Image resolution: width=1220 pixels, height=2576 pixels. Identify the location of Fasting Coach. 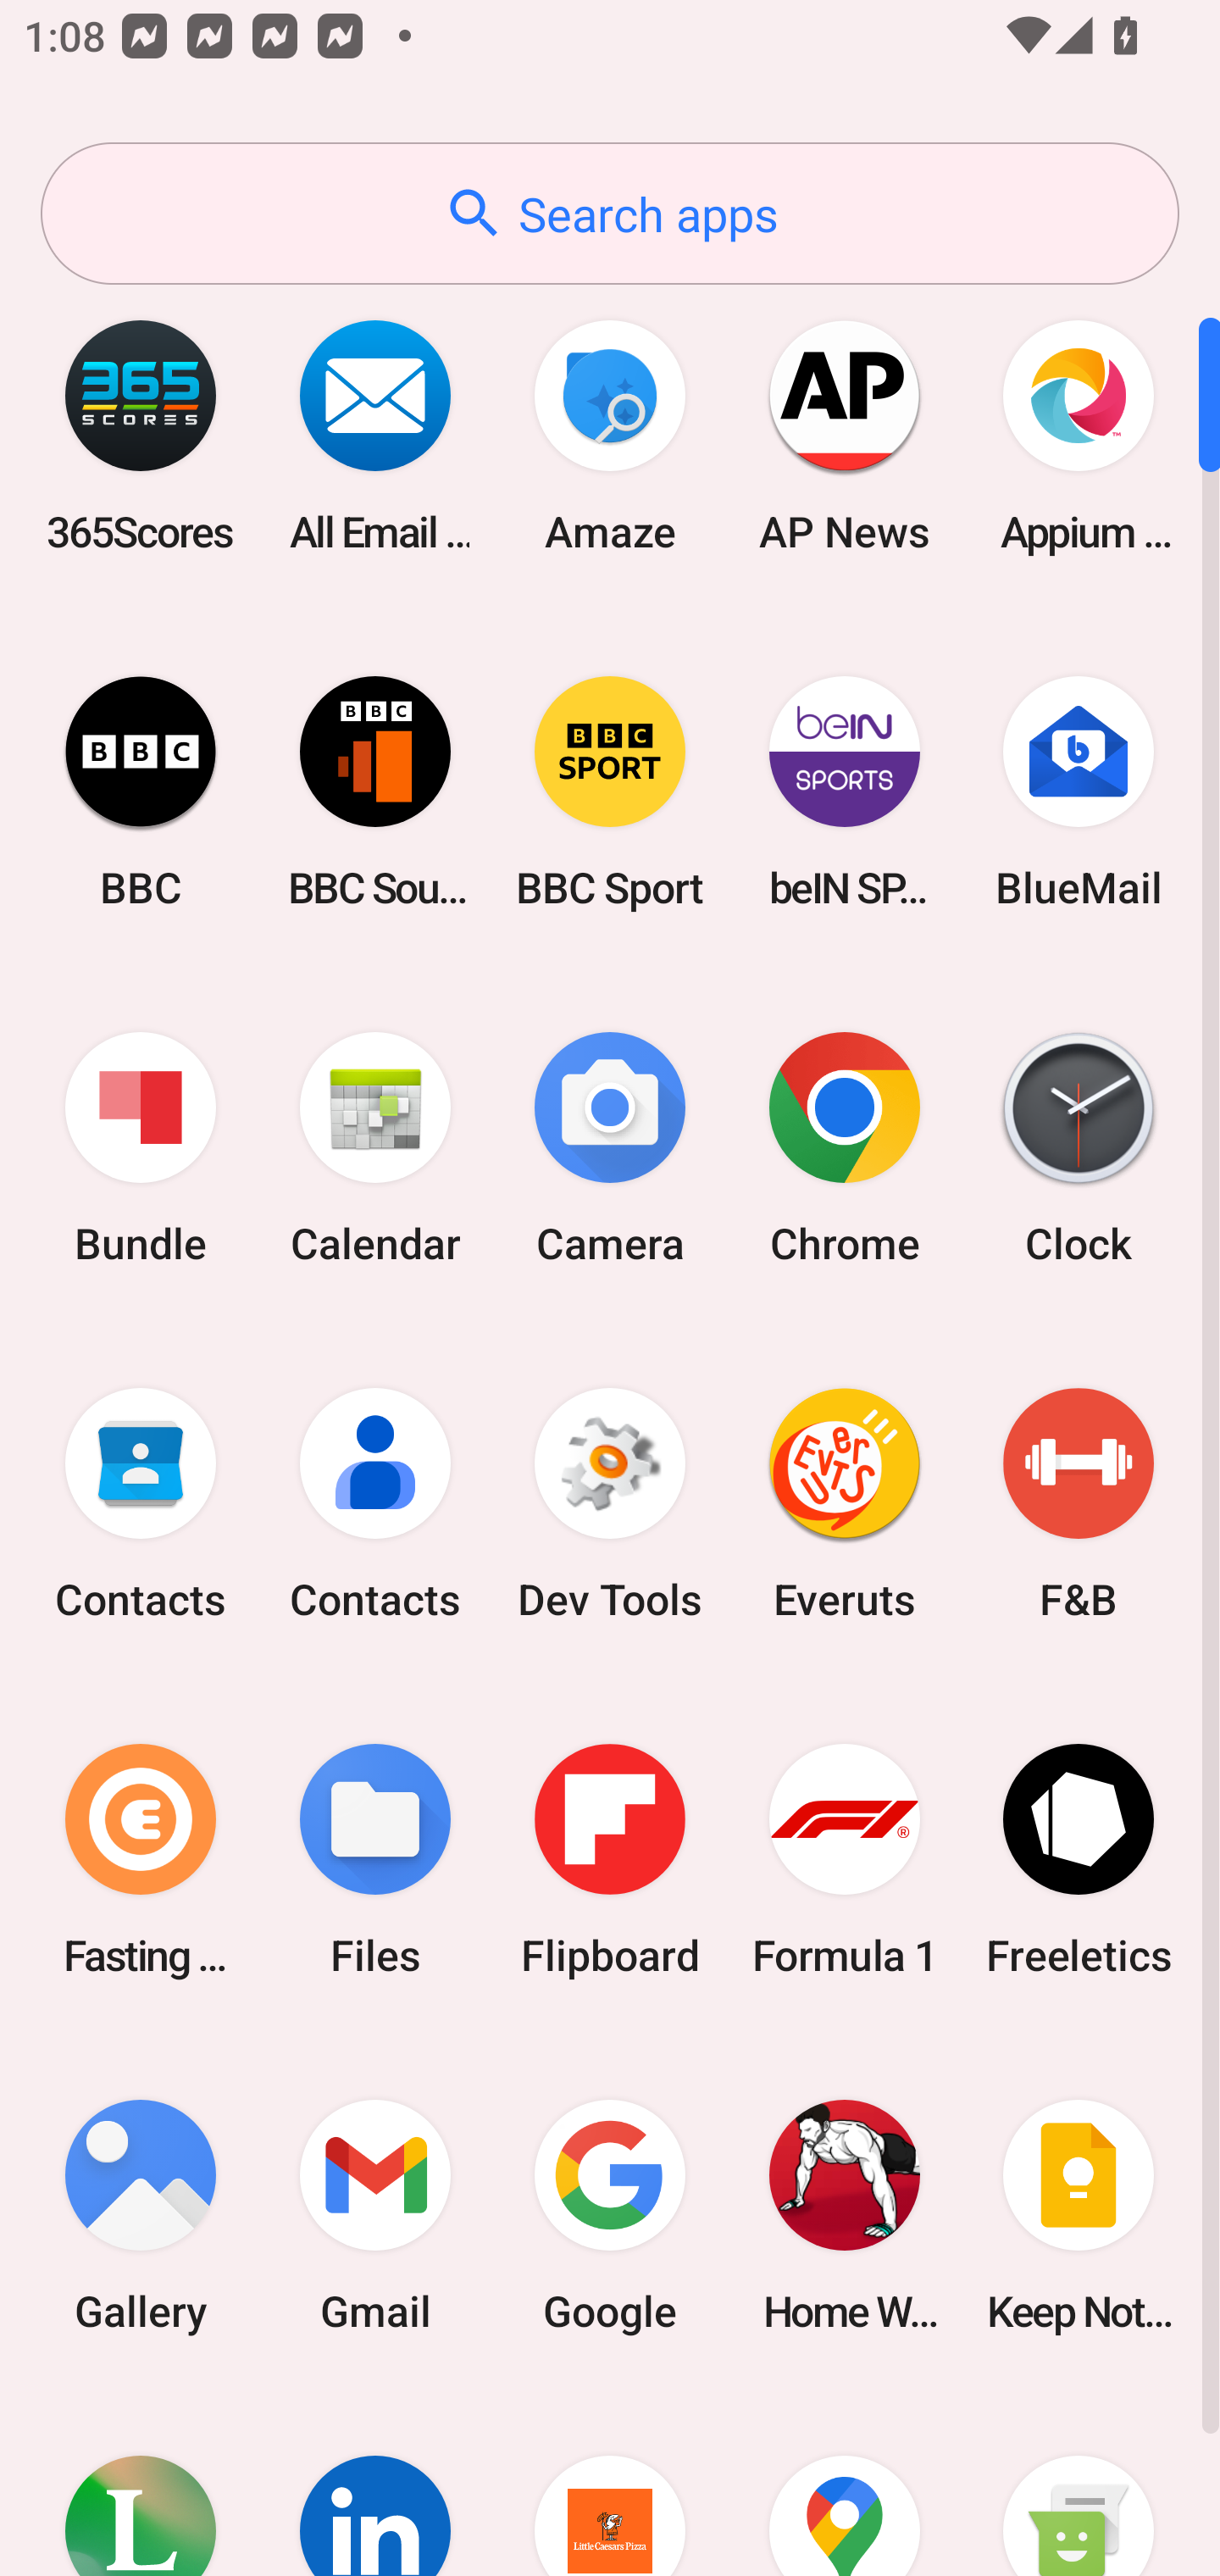
(141, 1859).